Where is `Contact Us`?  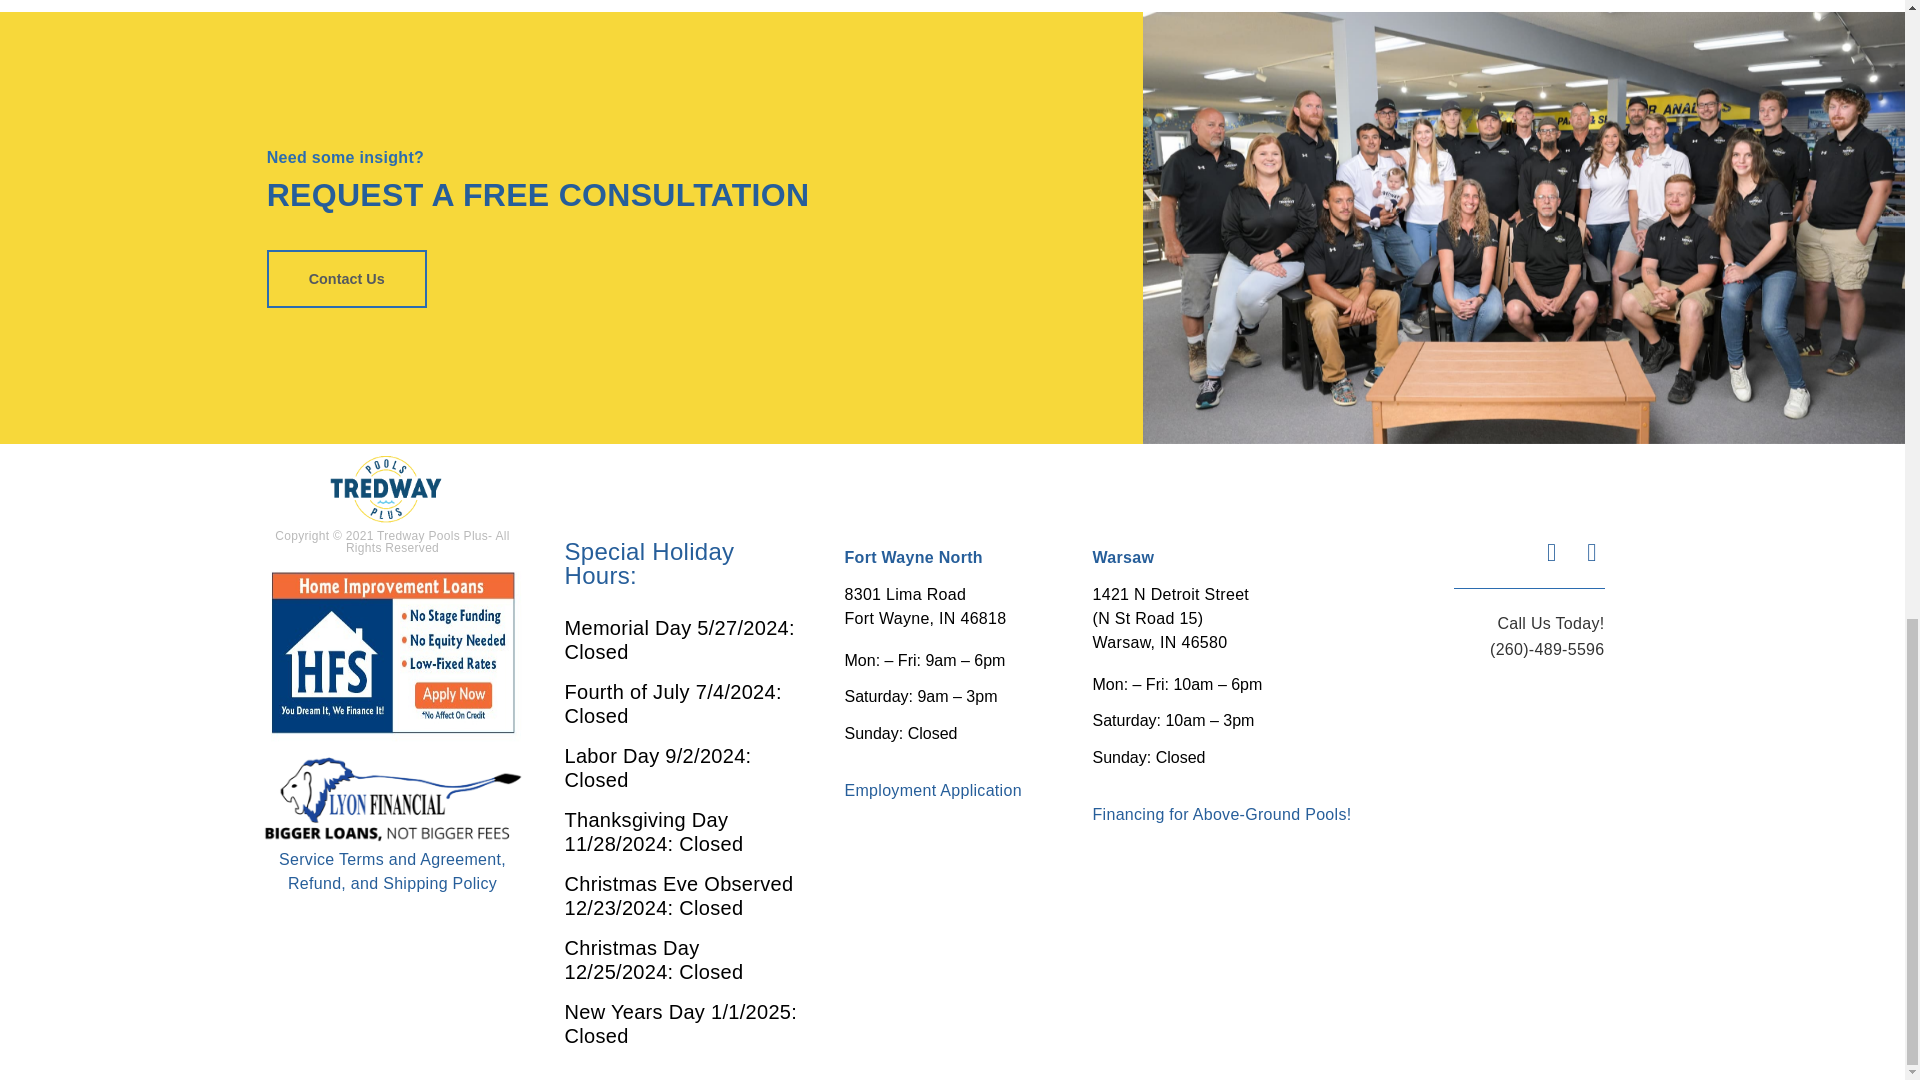 Contact Us is located at coordinates (346, 278).